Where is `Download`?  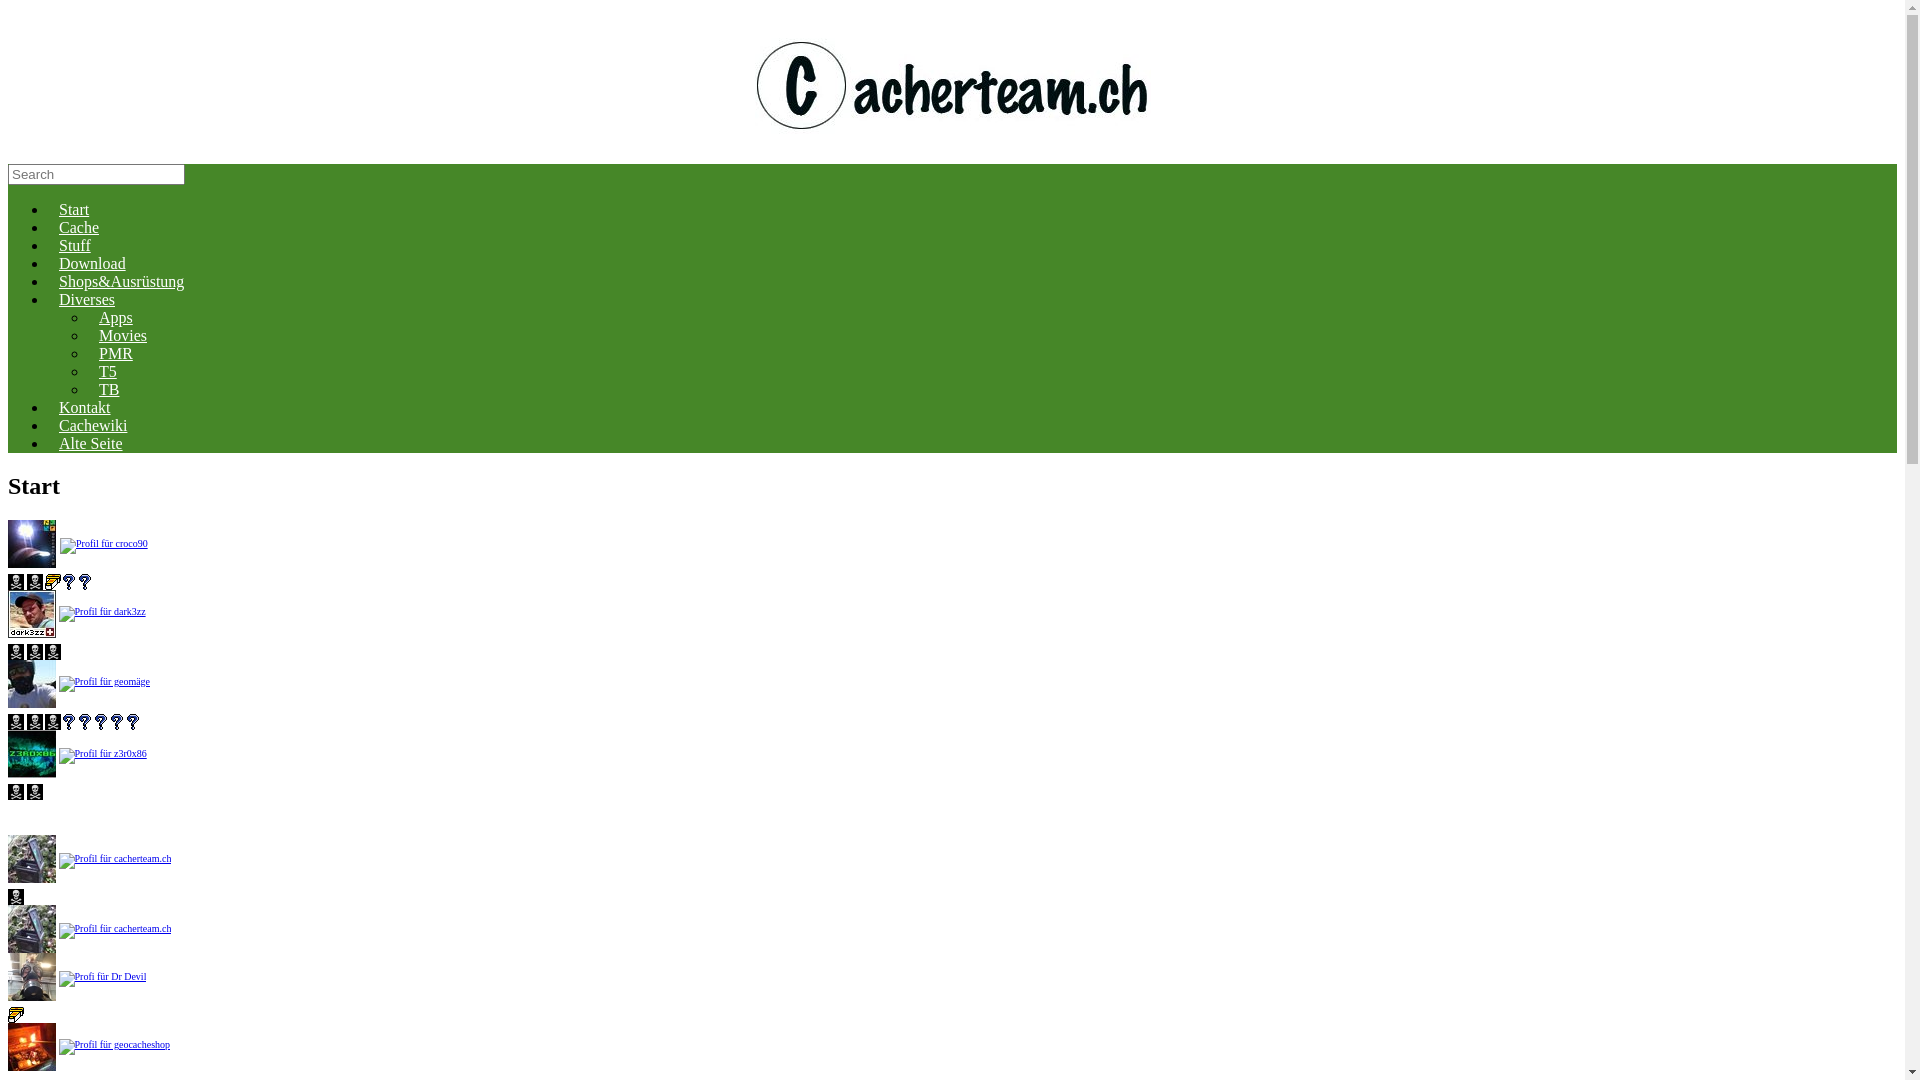
Download is located at coordinates (92, 264).